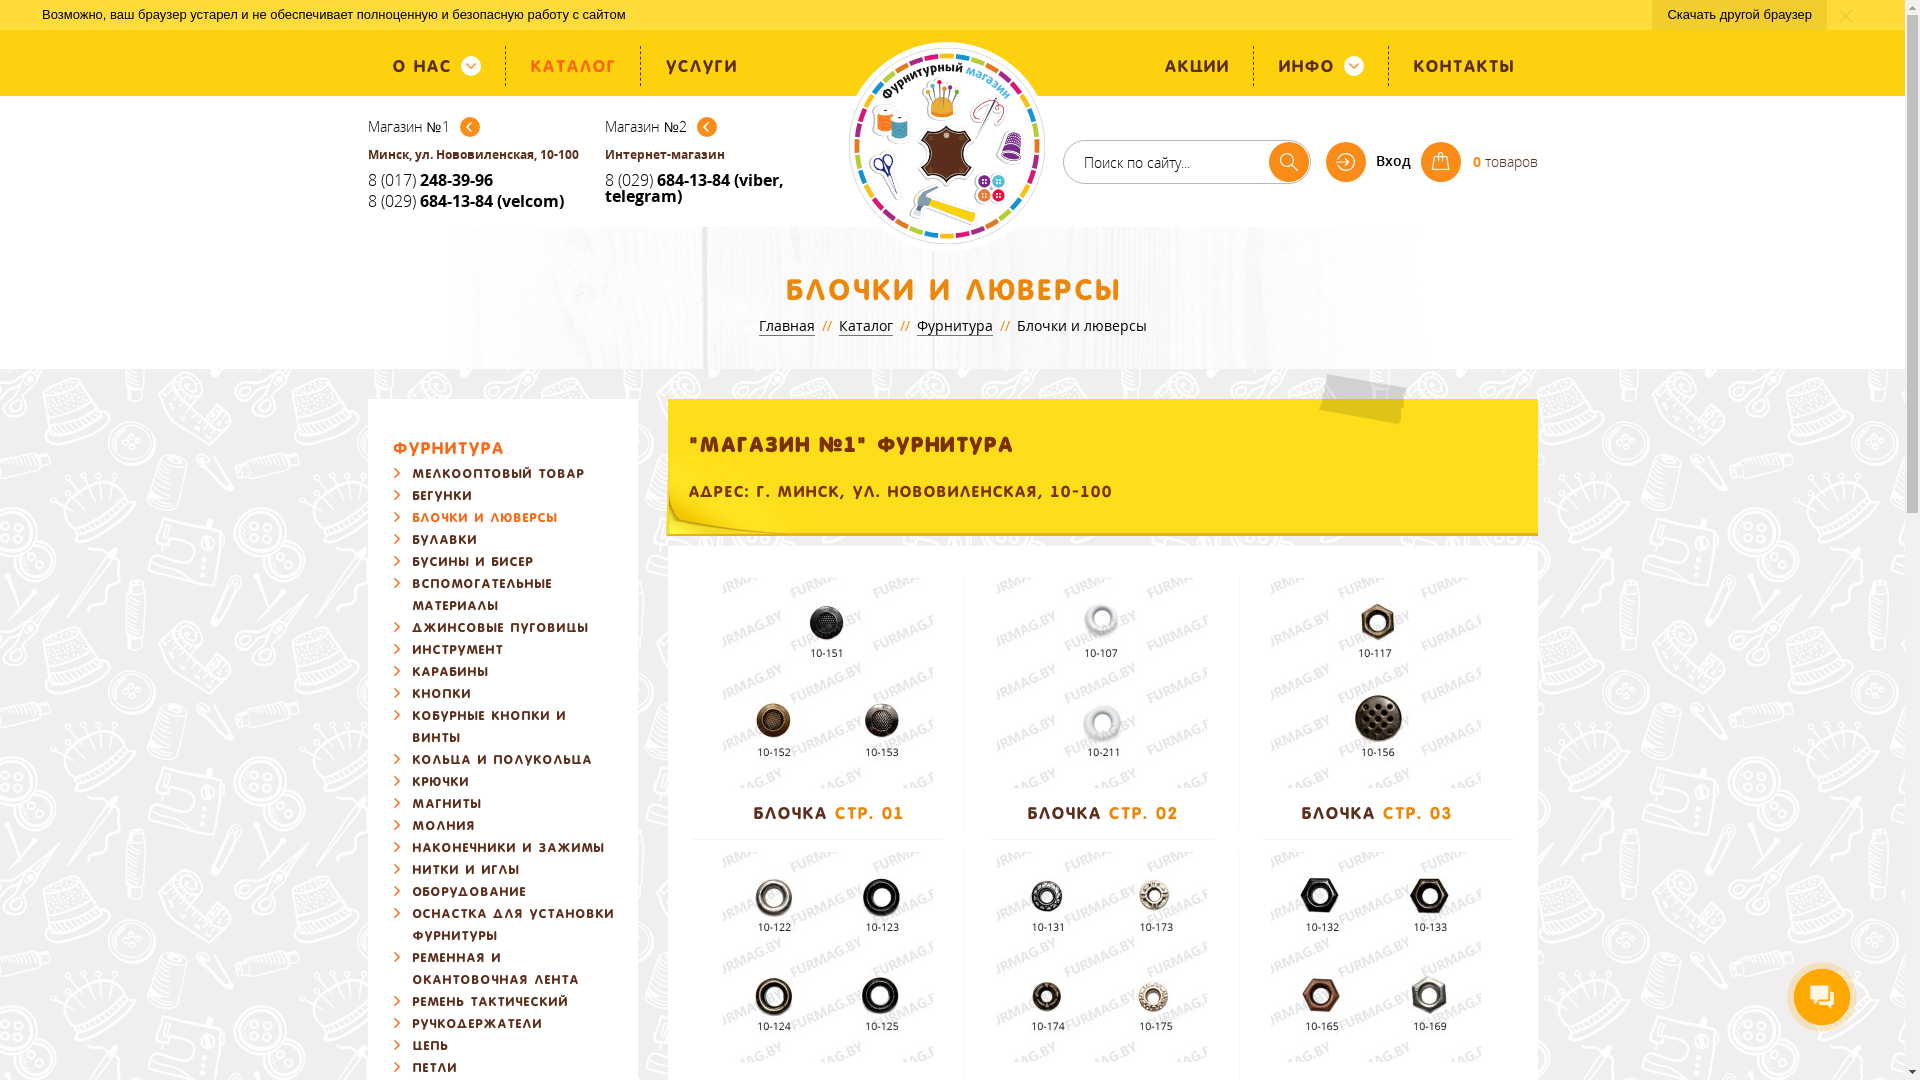 The width and height of the screenshot is (1920, 1080). Describe the element at coordinates (946, 147) in the screenshot. I see `furLogovector3` at that location.